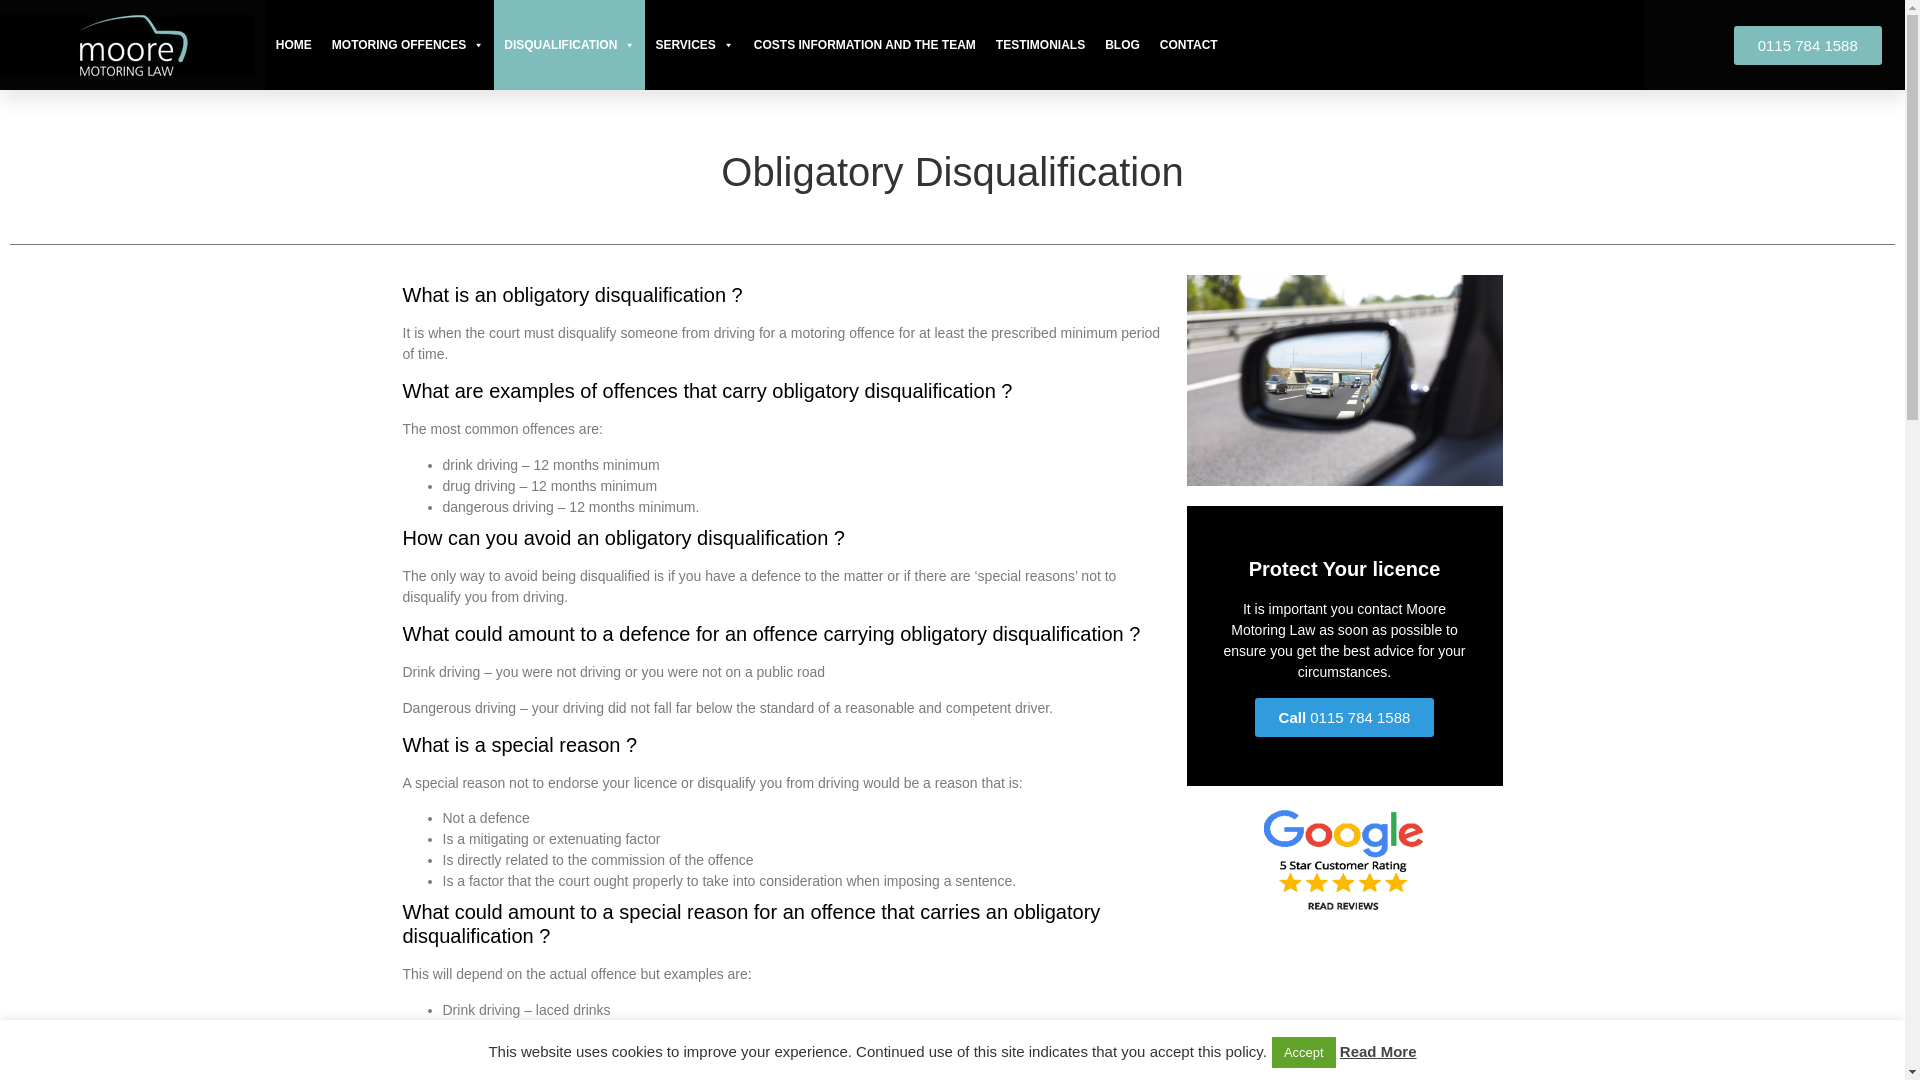 The image size is (1920, 1080). Describe the element at coordinates (408, 44) in the screenshot. I see `MOTORING OFFENCES` at that location.